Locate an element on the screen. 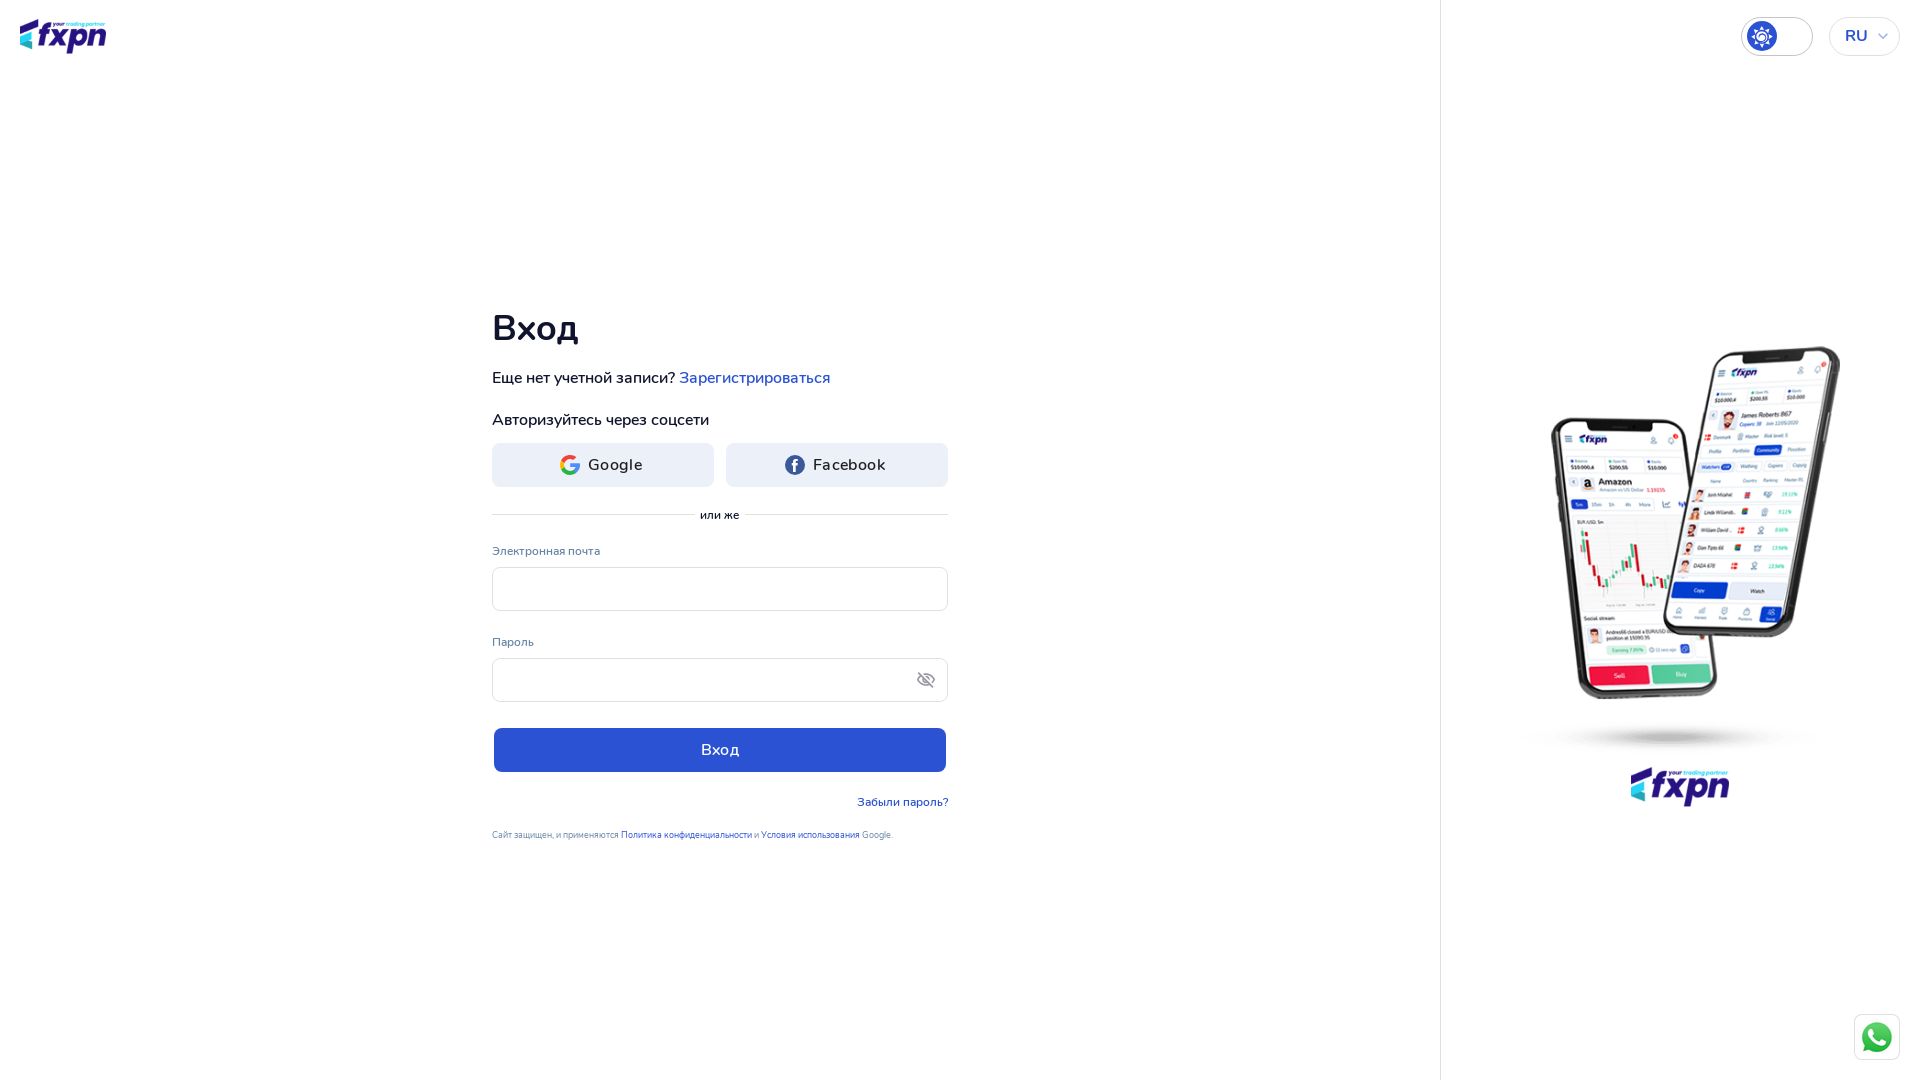 Image resolution: width=1920 pixels, height=1080 pixels. Google is located at coordinates (602, 465).